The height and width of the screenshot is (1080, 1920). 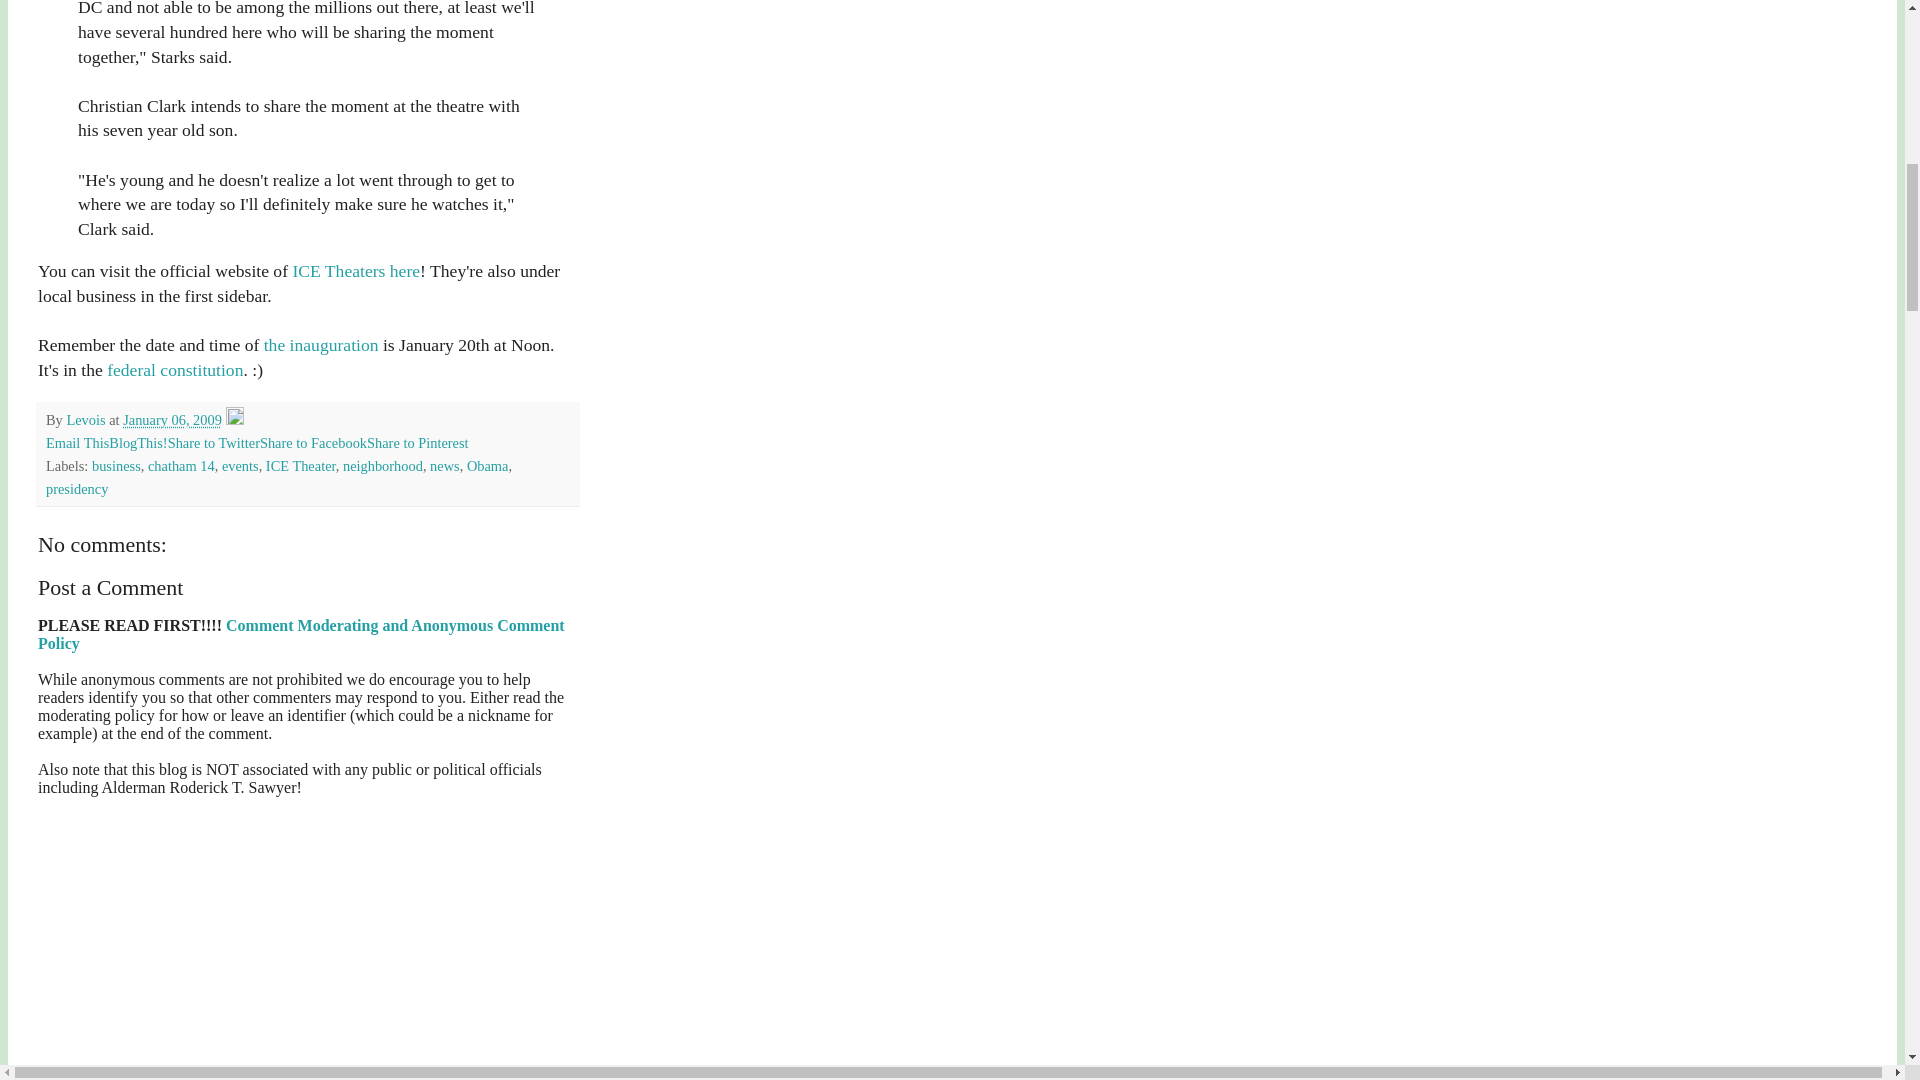 What do you see at coordinates (417, 443) in the screenshot?
I see `Share to Pinterest` at bounding box center [417, 443].